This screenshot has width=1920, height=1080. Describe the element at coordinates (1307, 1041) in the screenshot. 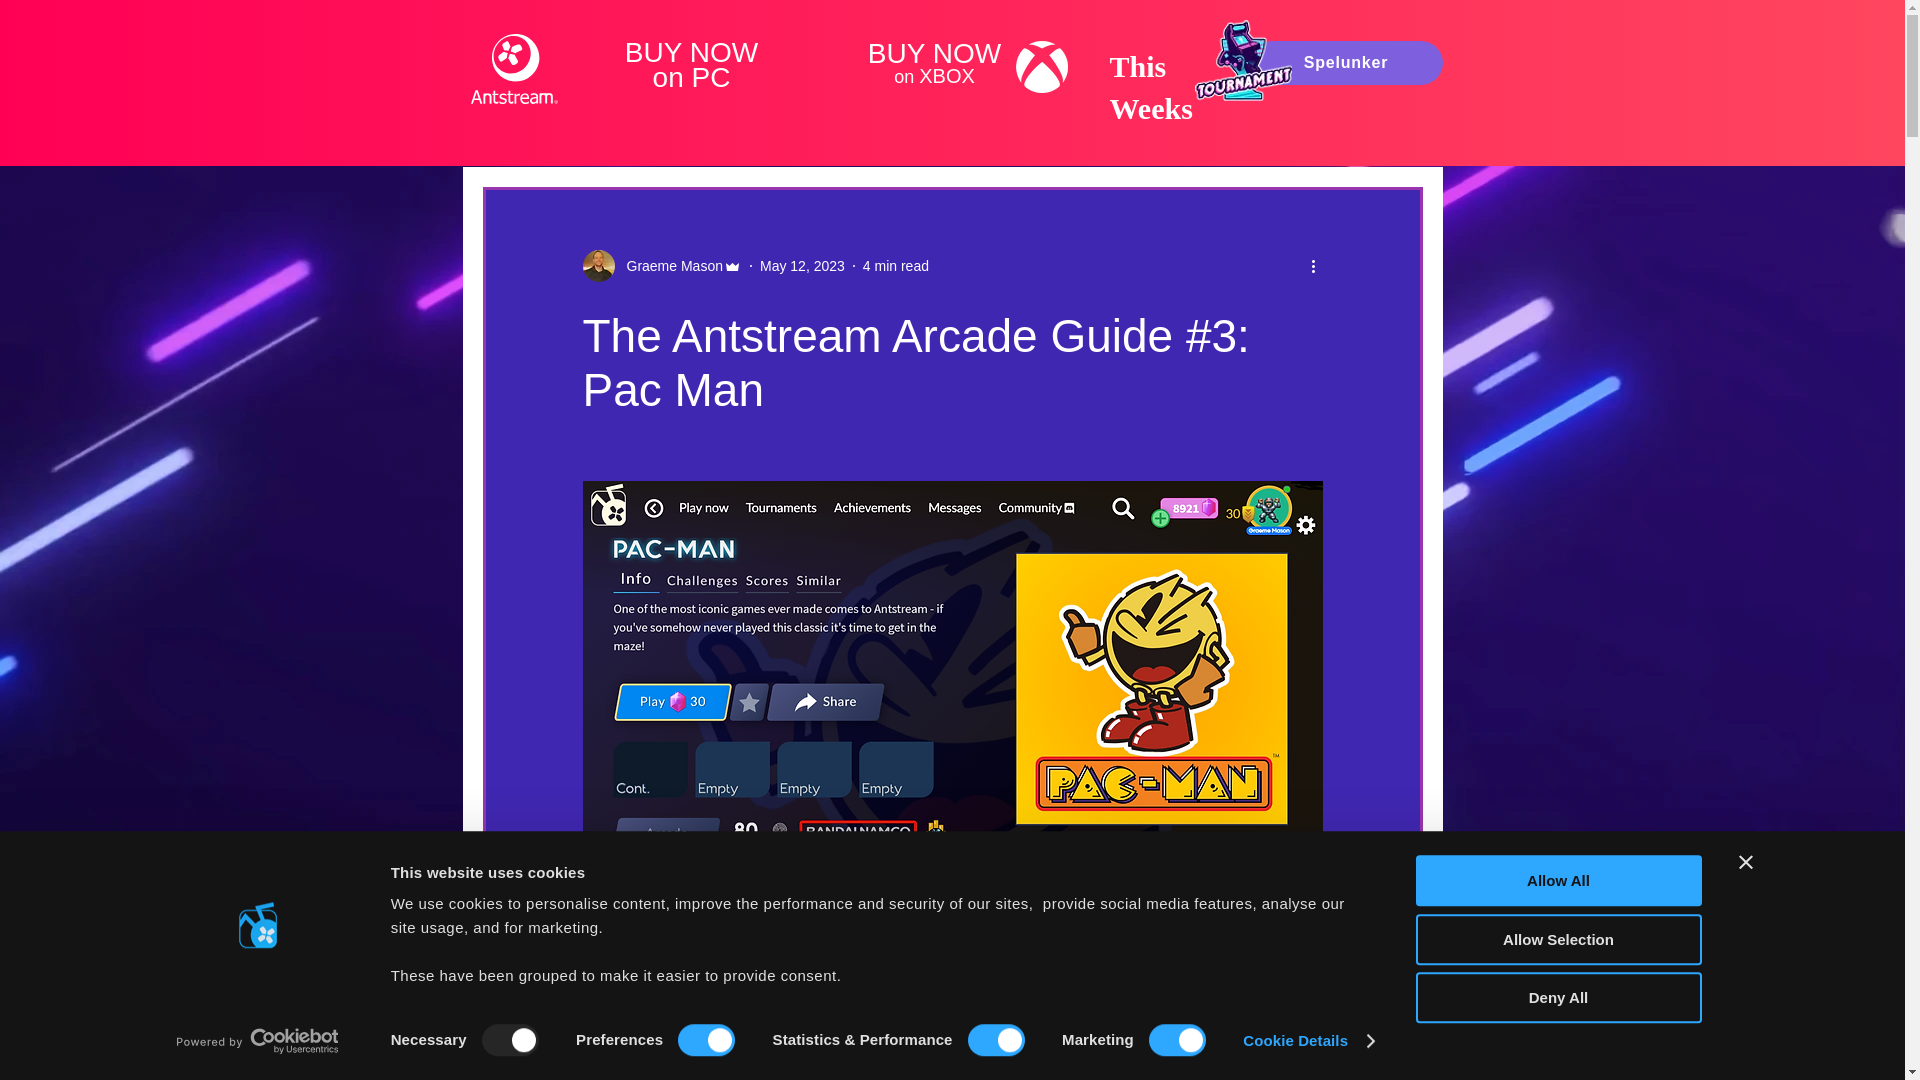

I see `Cookie Details` at that location.